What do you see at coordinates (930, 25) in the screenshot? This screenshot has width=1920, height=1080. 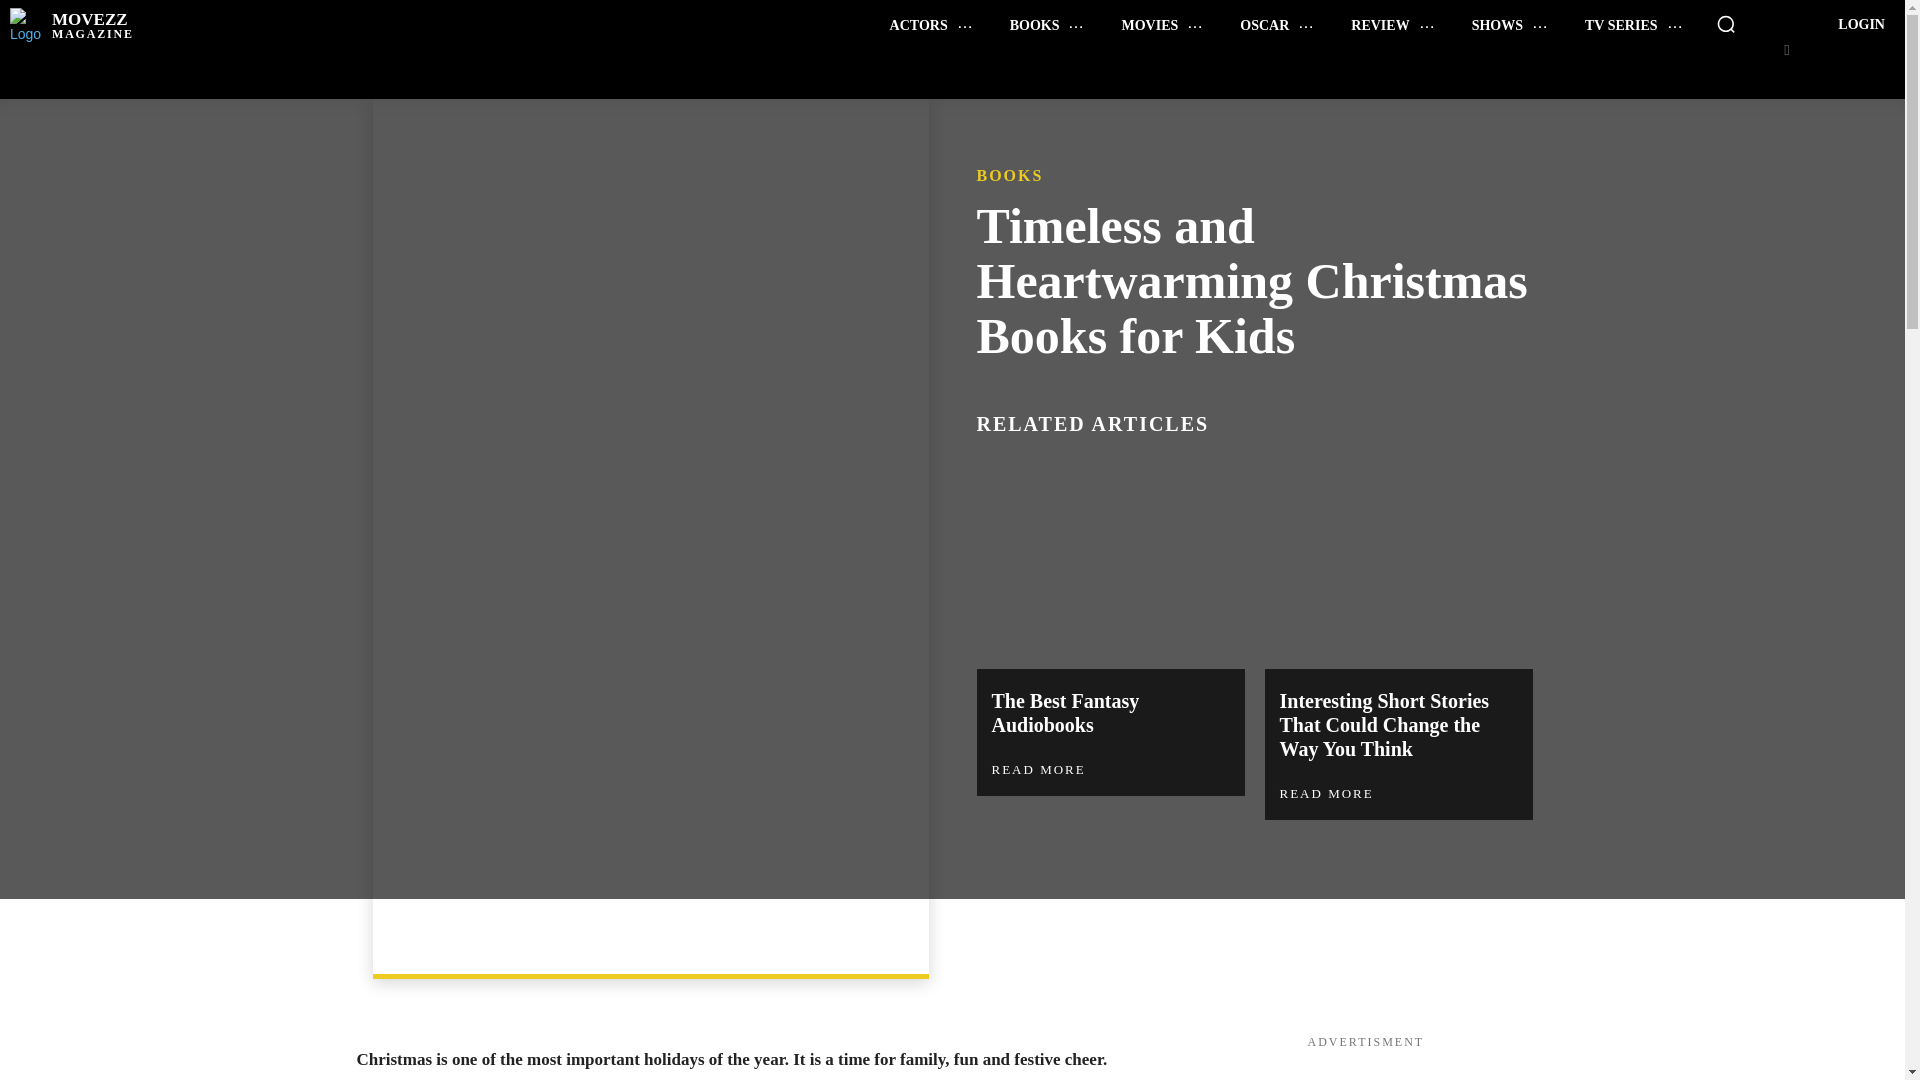 I see `ACTORS` at bounding box center [930, 25].